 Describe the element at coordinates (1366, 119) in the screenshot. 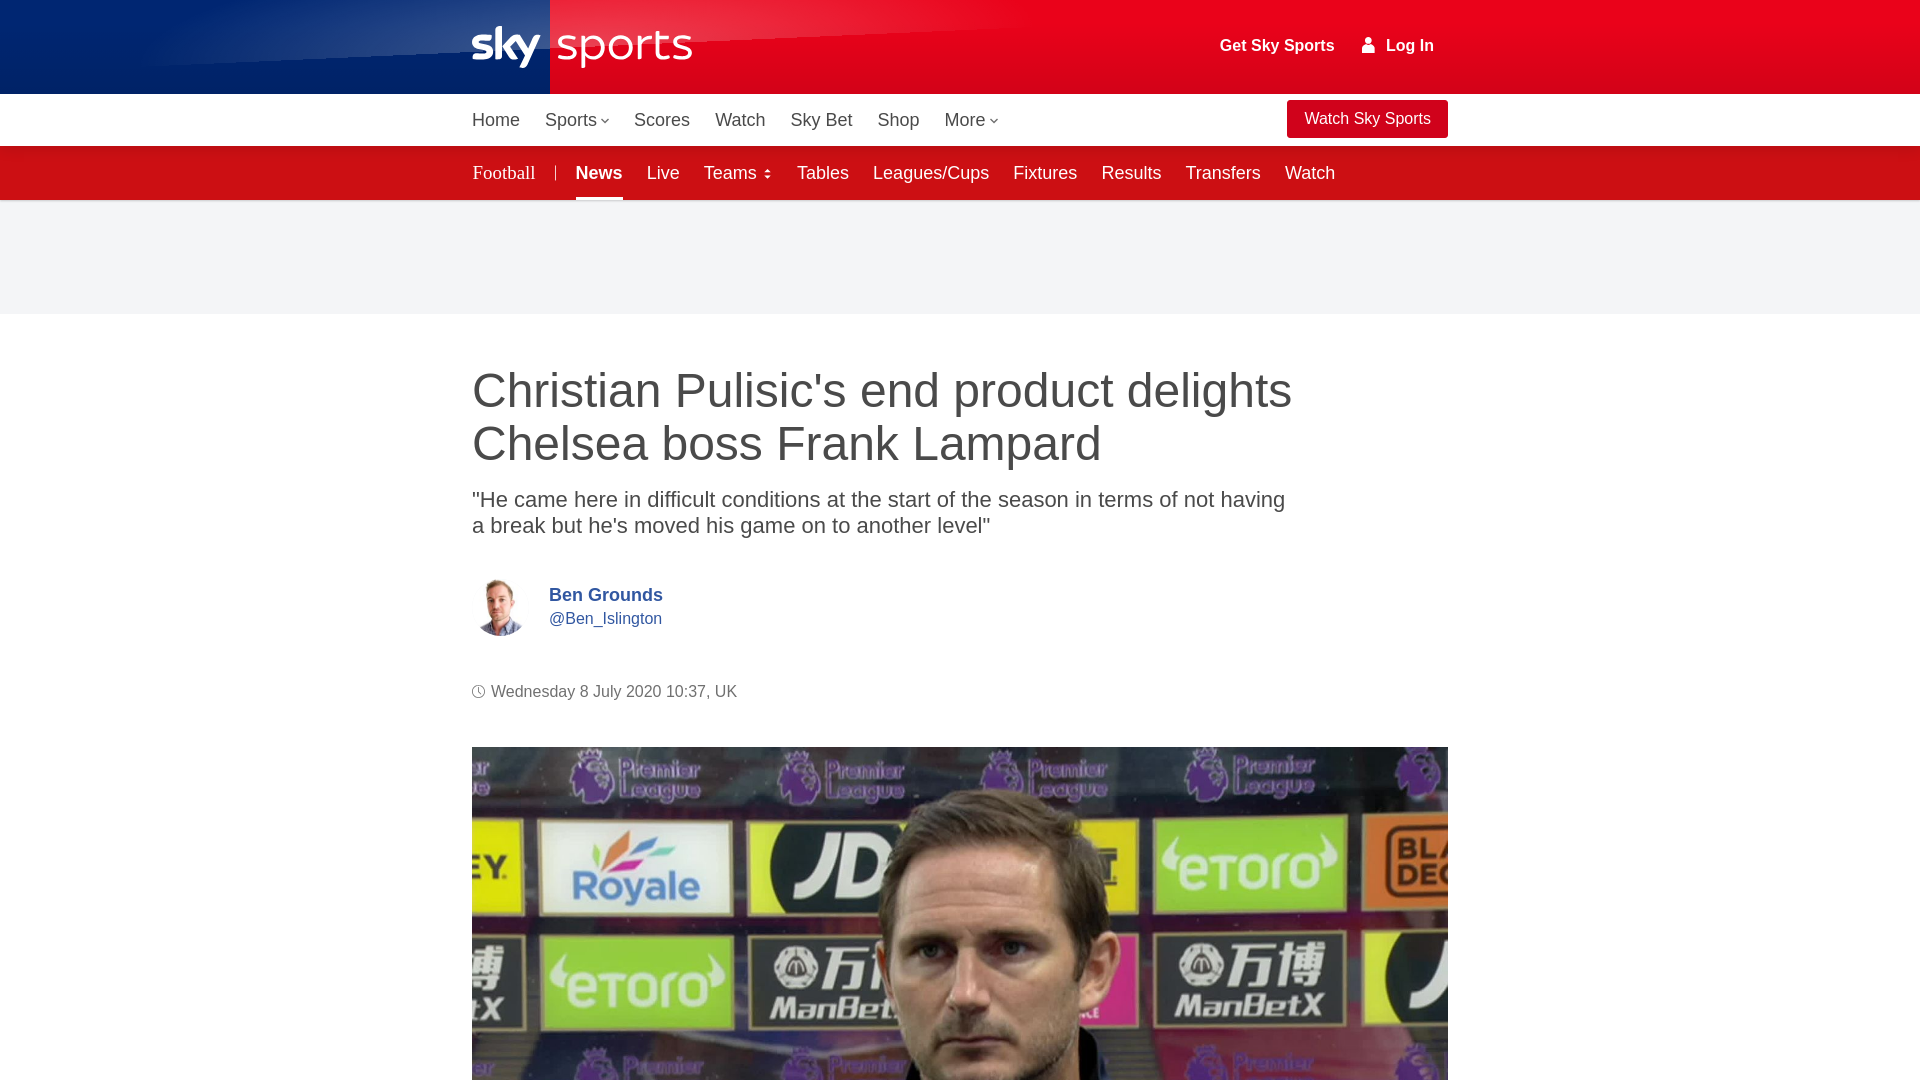

I see `Watch Sky Sports` at that location.